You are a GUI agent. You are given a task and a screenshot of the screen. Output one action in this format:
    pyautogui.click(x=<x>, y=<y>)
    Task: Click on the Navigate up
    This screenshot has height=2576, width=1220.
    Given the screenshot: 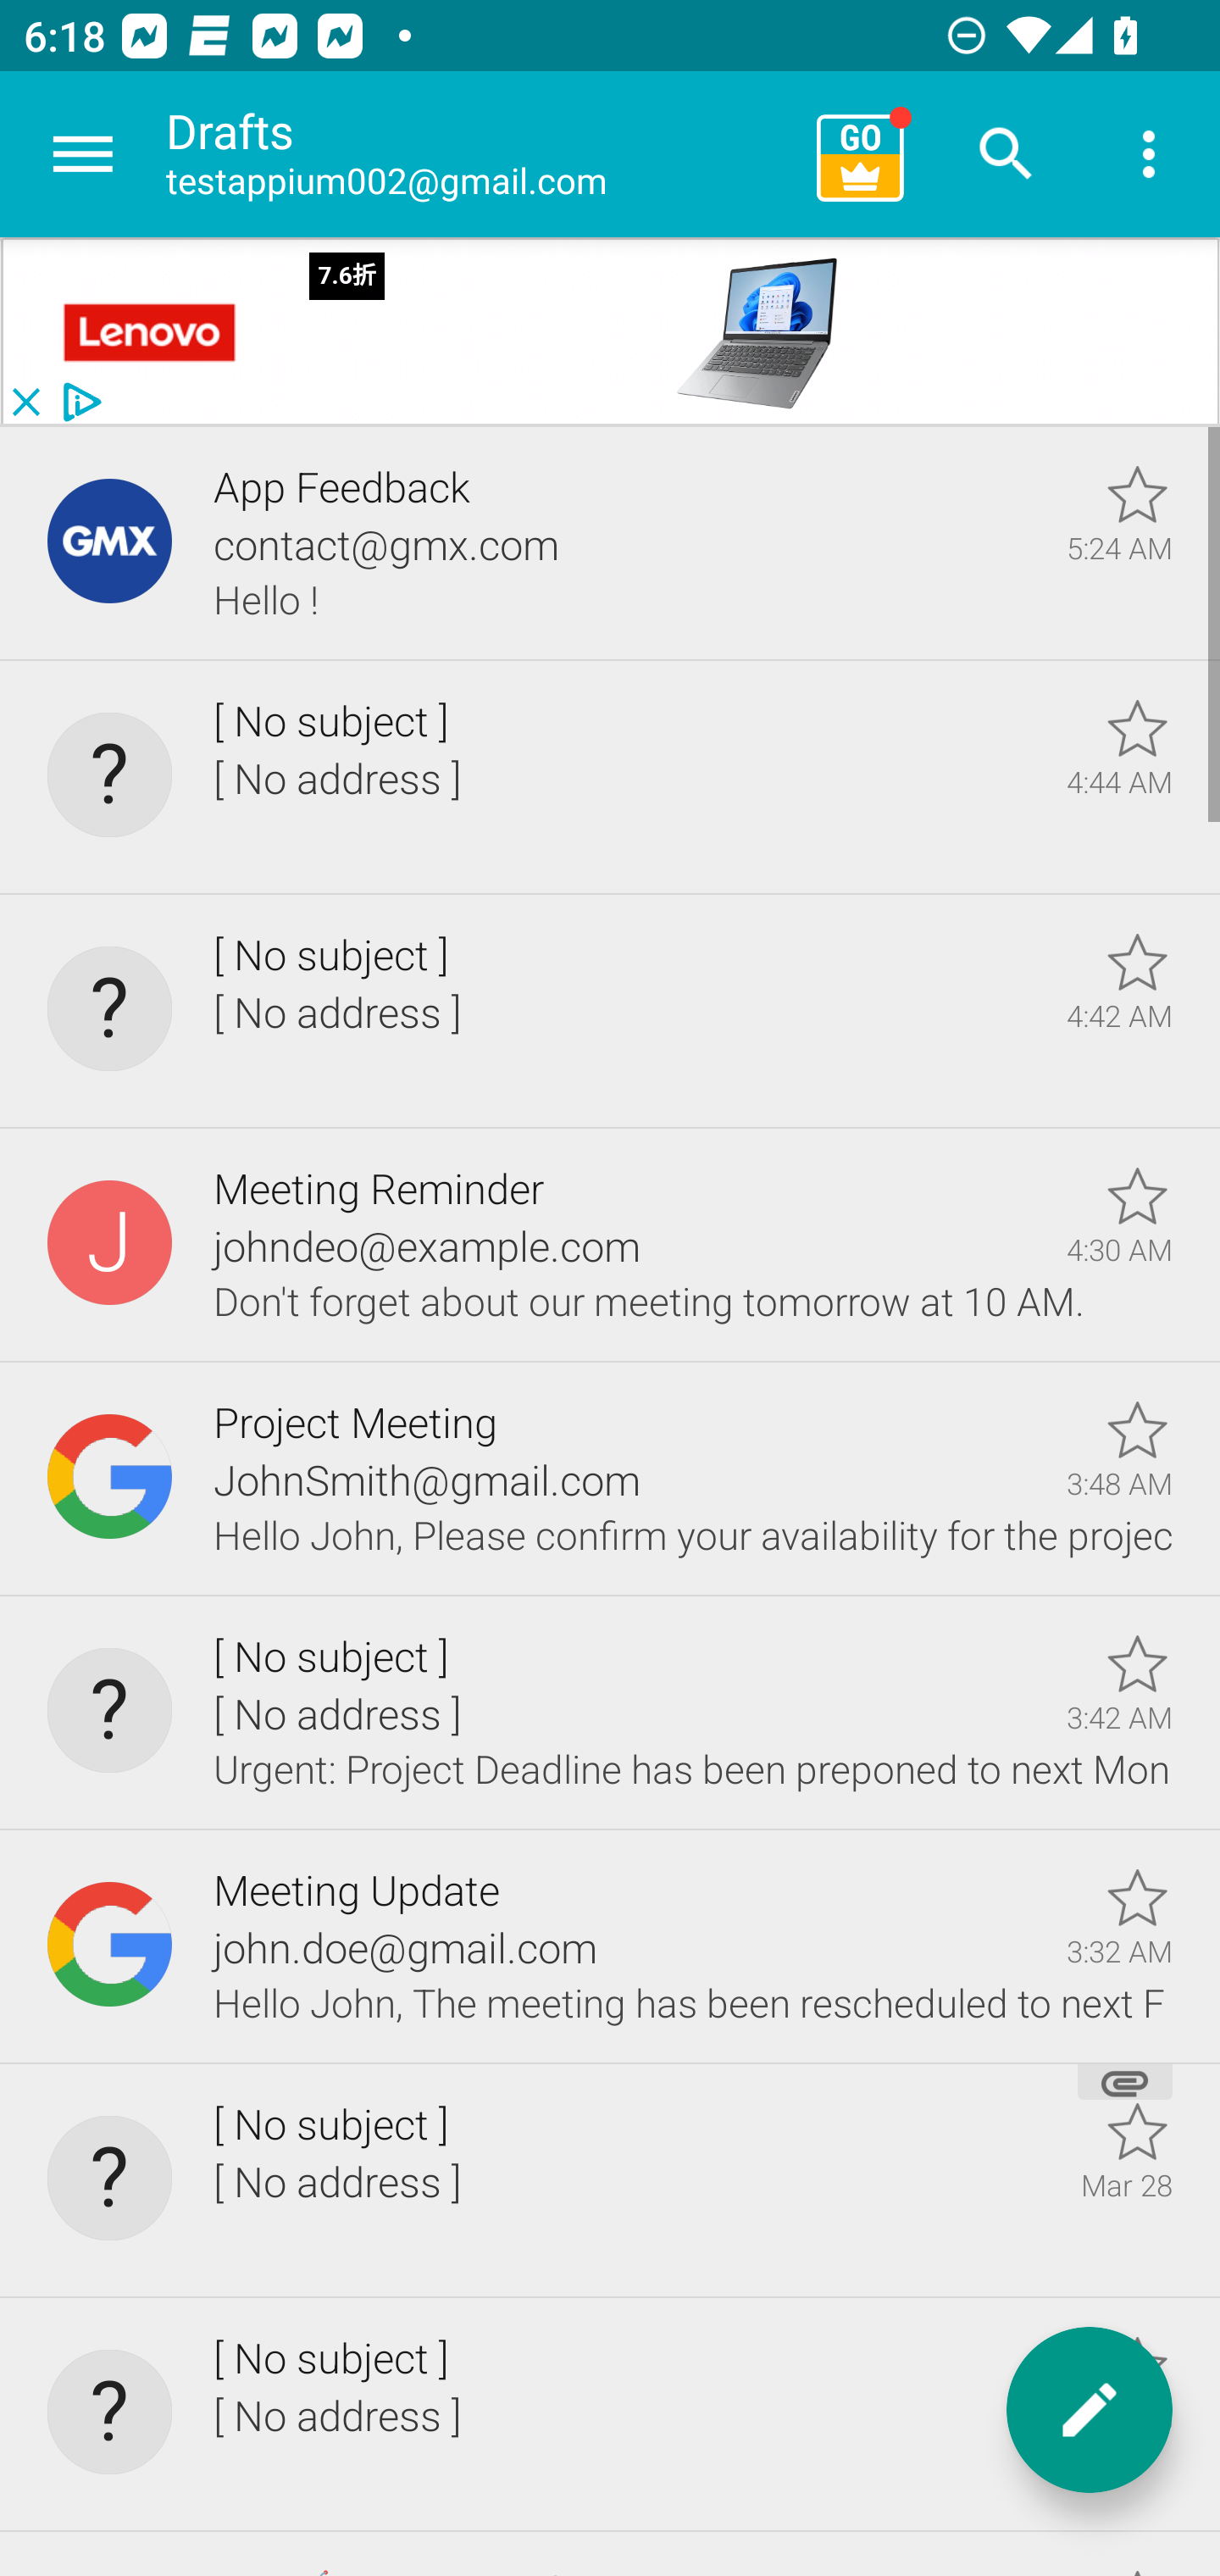 What is the action you would take?
    pyautogui.click(x=83, y=154)
    